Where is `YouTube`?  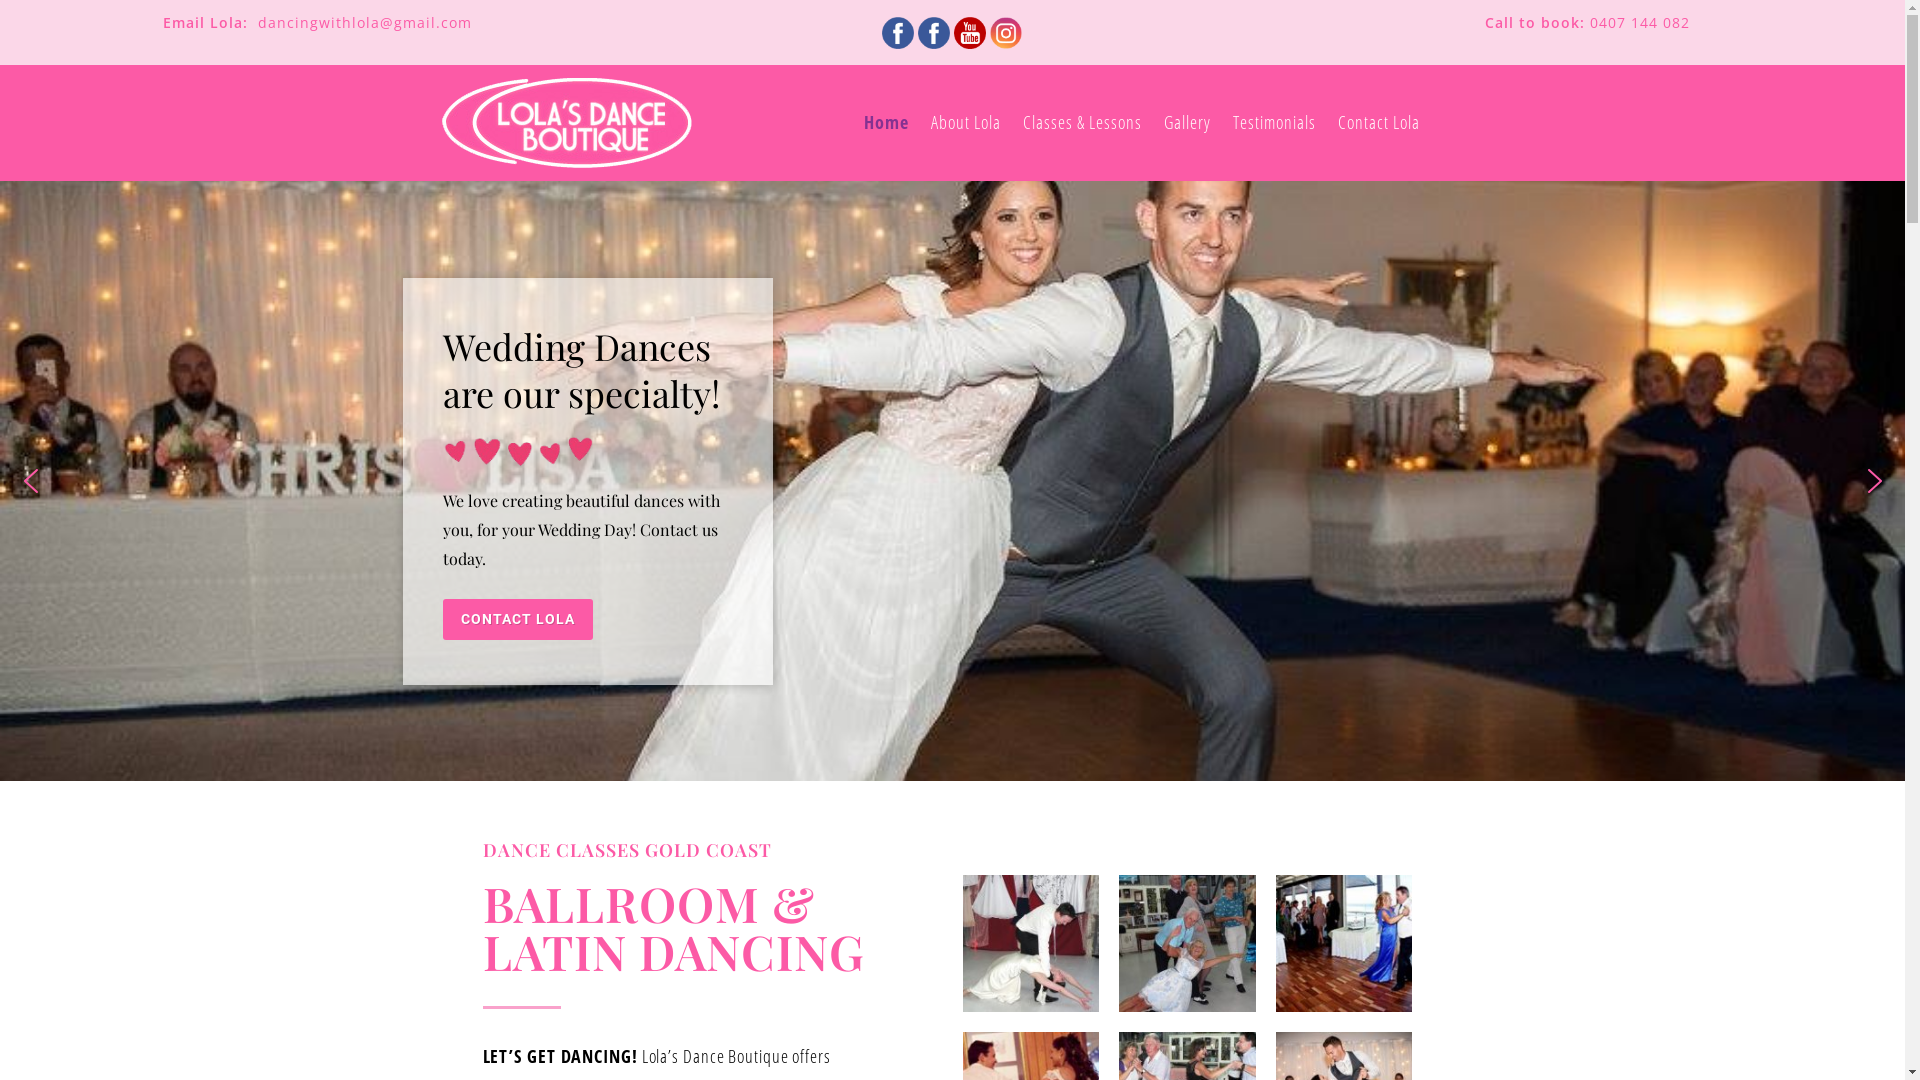
YouTube is located at coordinates (970, 33).